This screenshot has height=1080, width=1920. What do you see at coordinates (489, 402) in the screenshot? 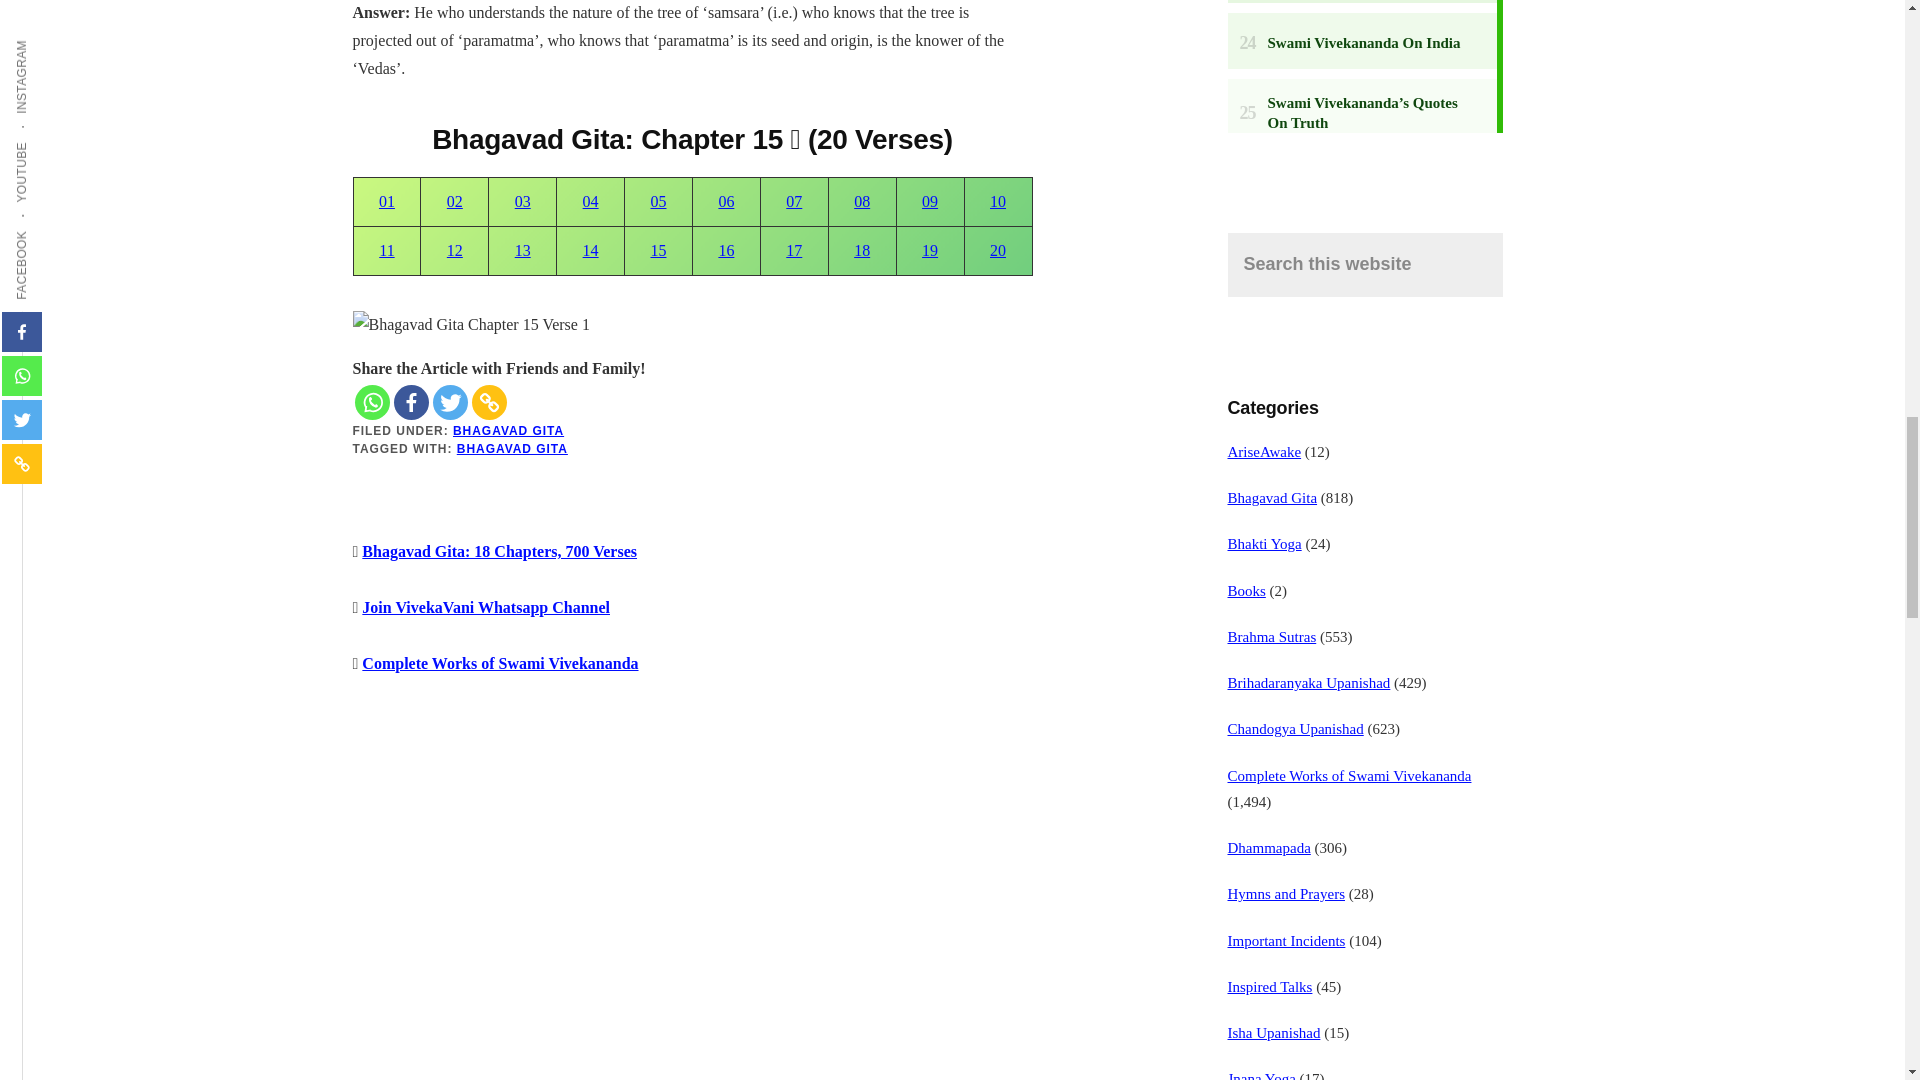
I see `Copy Link` at bounding box center [489, 402].